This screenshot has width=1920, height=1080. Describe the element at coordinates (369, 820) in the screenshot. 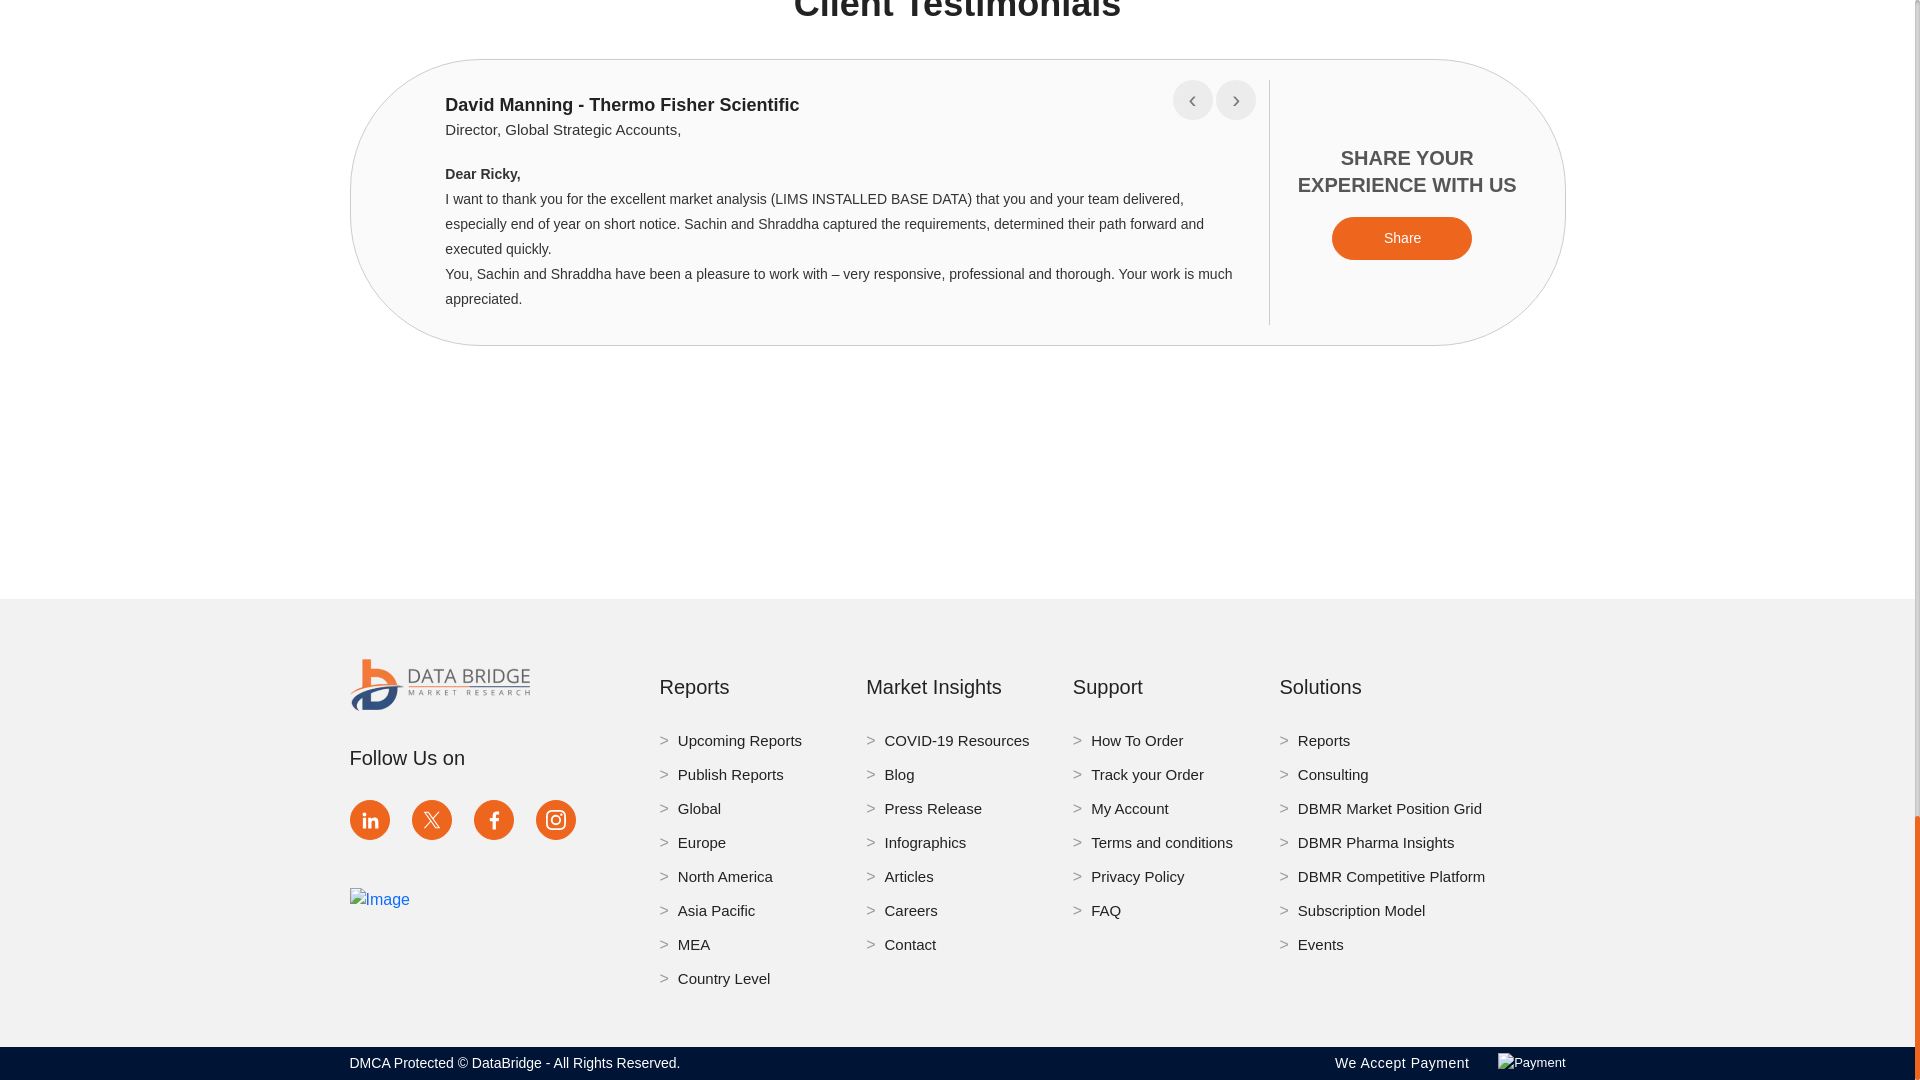

I see `LinkedIn` at that location.